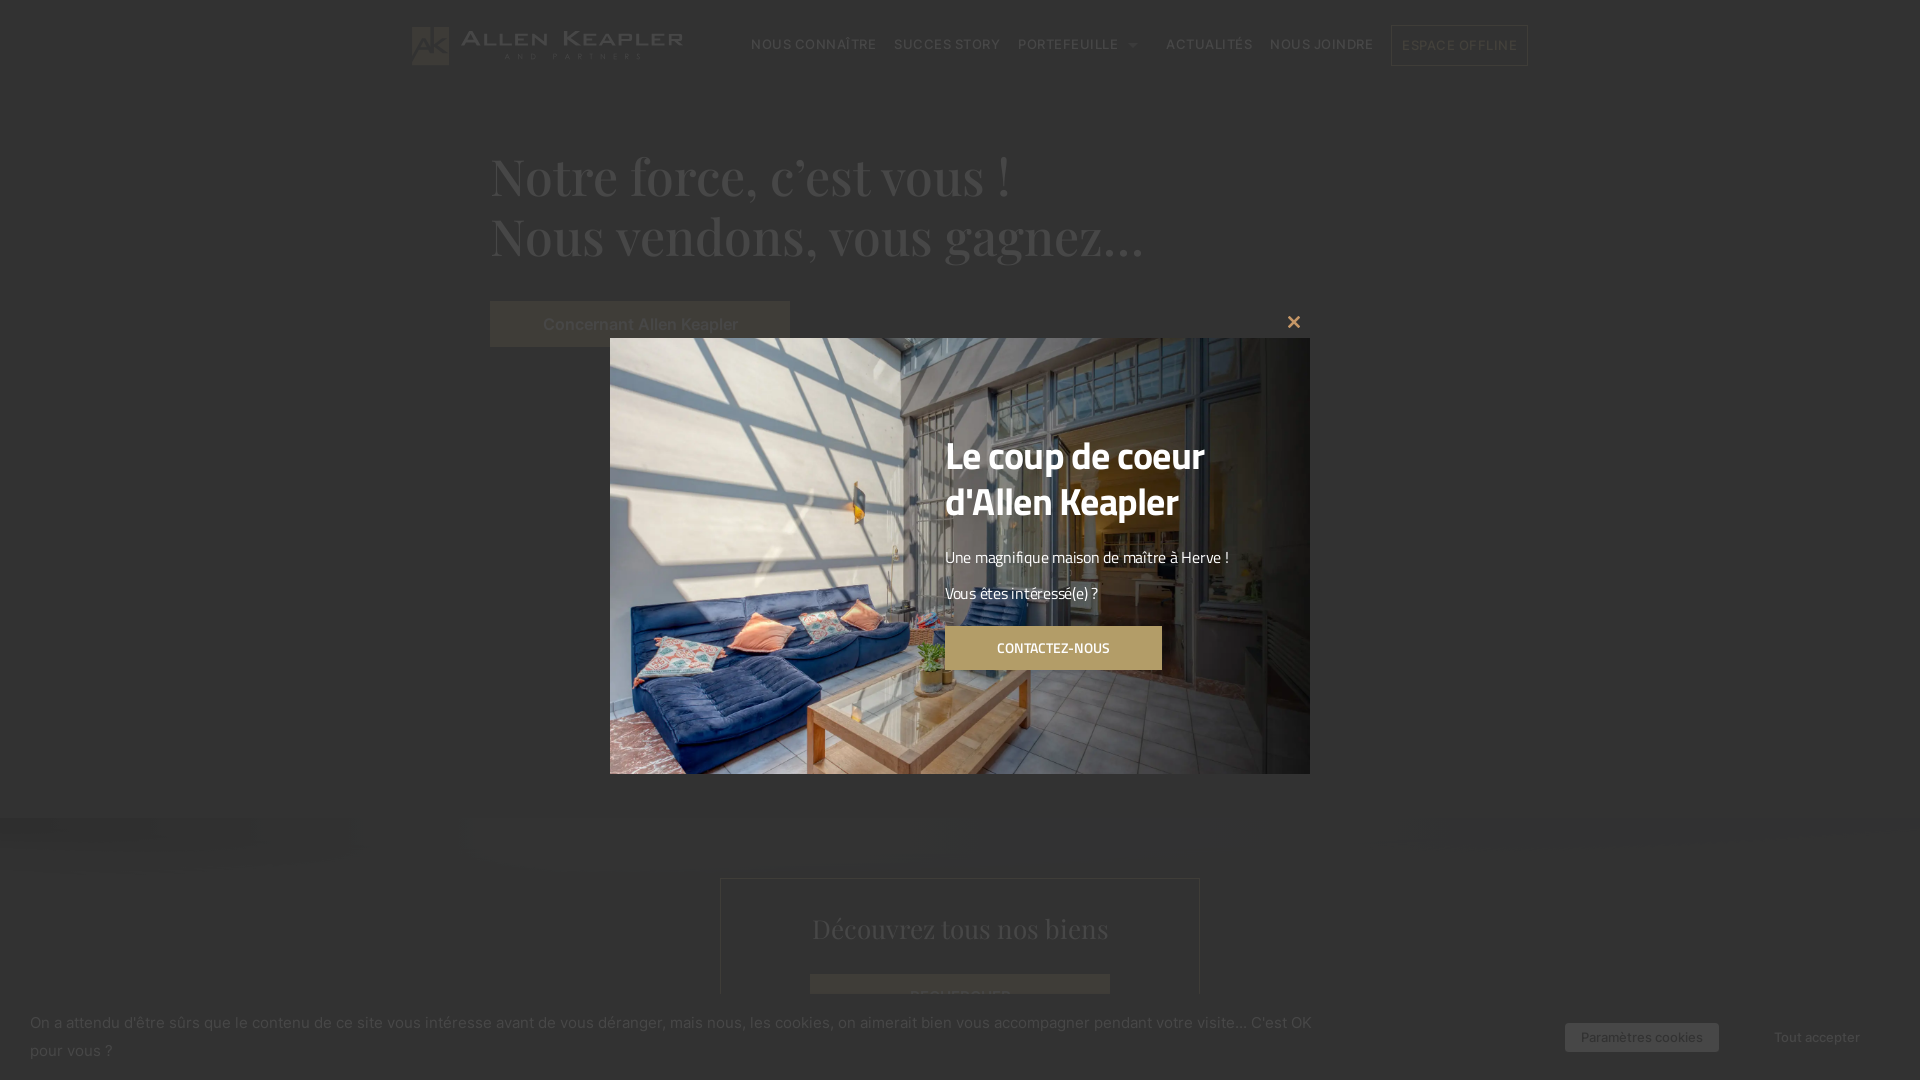 The width and height of the screenshot is (1920, 1080). What do you see at coordinates (1322, 44) in the screenshot?
I see `NOUS JOINDRE` at bounding box center [1322, 44].